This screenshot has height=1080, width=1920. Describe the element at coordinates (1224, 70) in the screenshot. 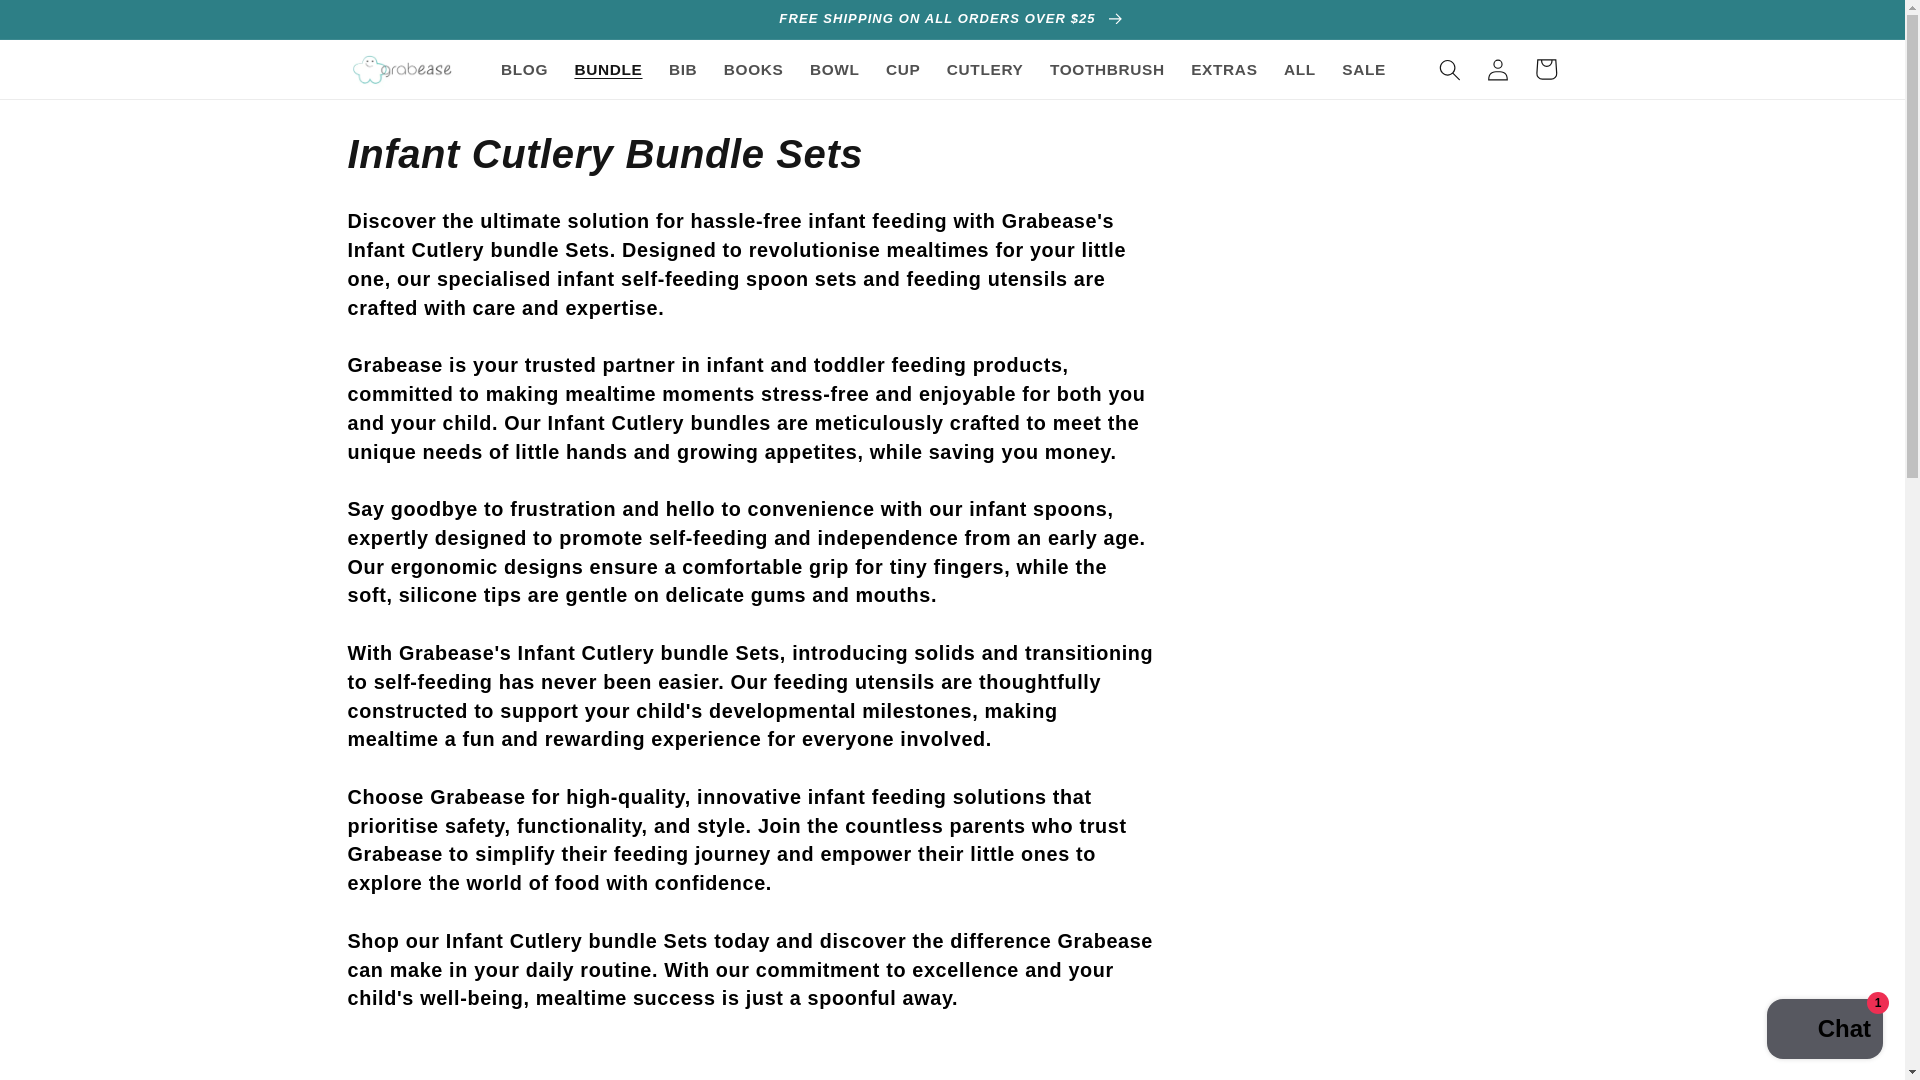

I see `EXTRAS` at that location.